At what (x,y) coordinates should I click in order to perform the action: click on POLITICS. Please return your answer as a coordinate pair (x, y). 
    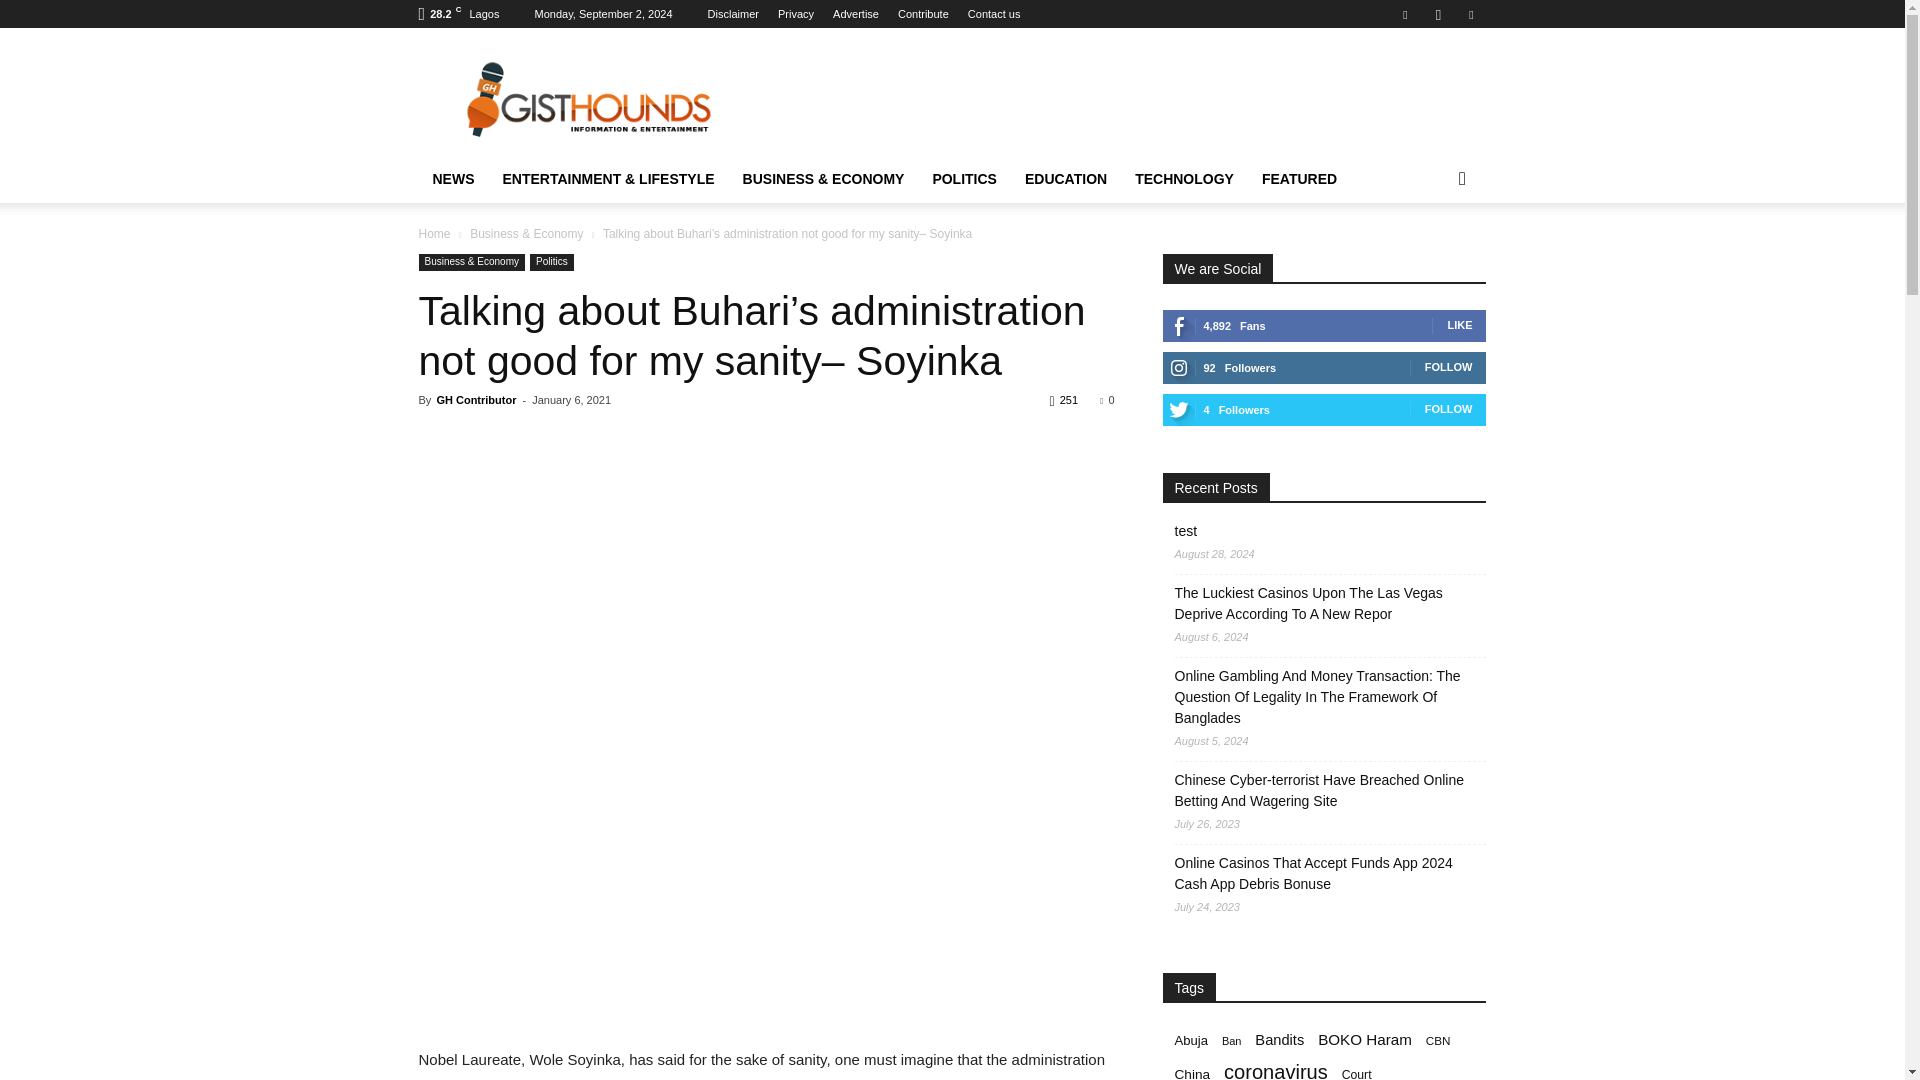
    Looking at the image, I should click on (964, 179).